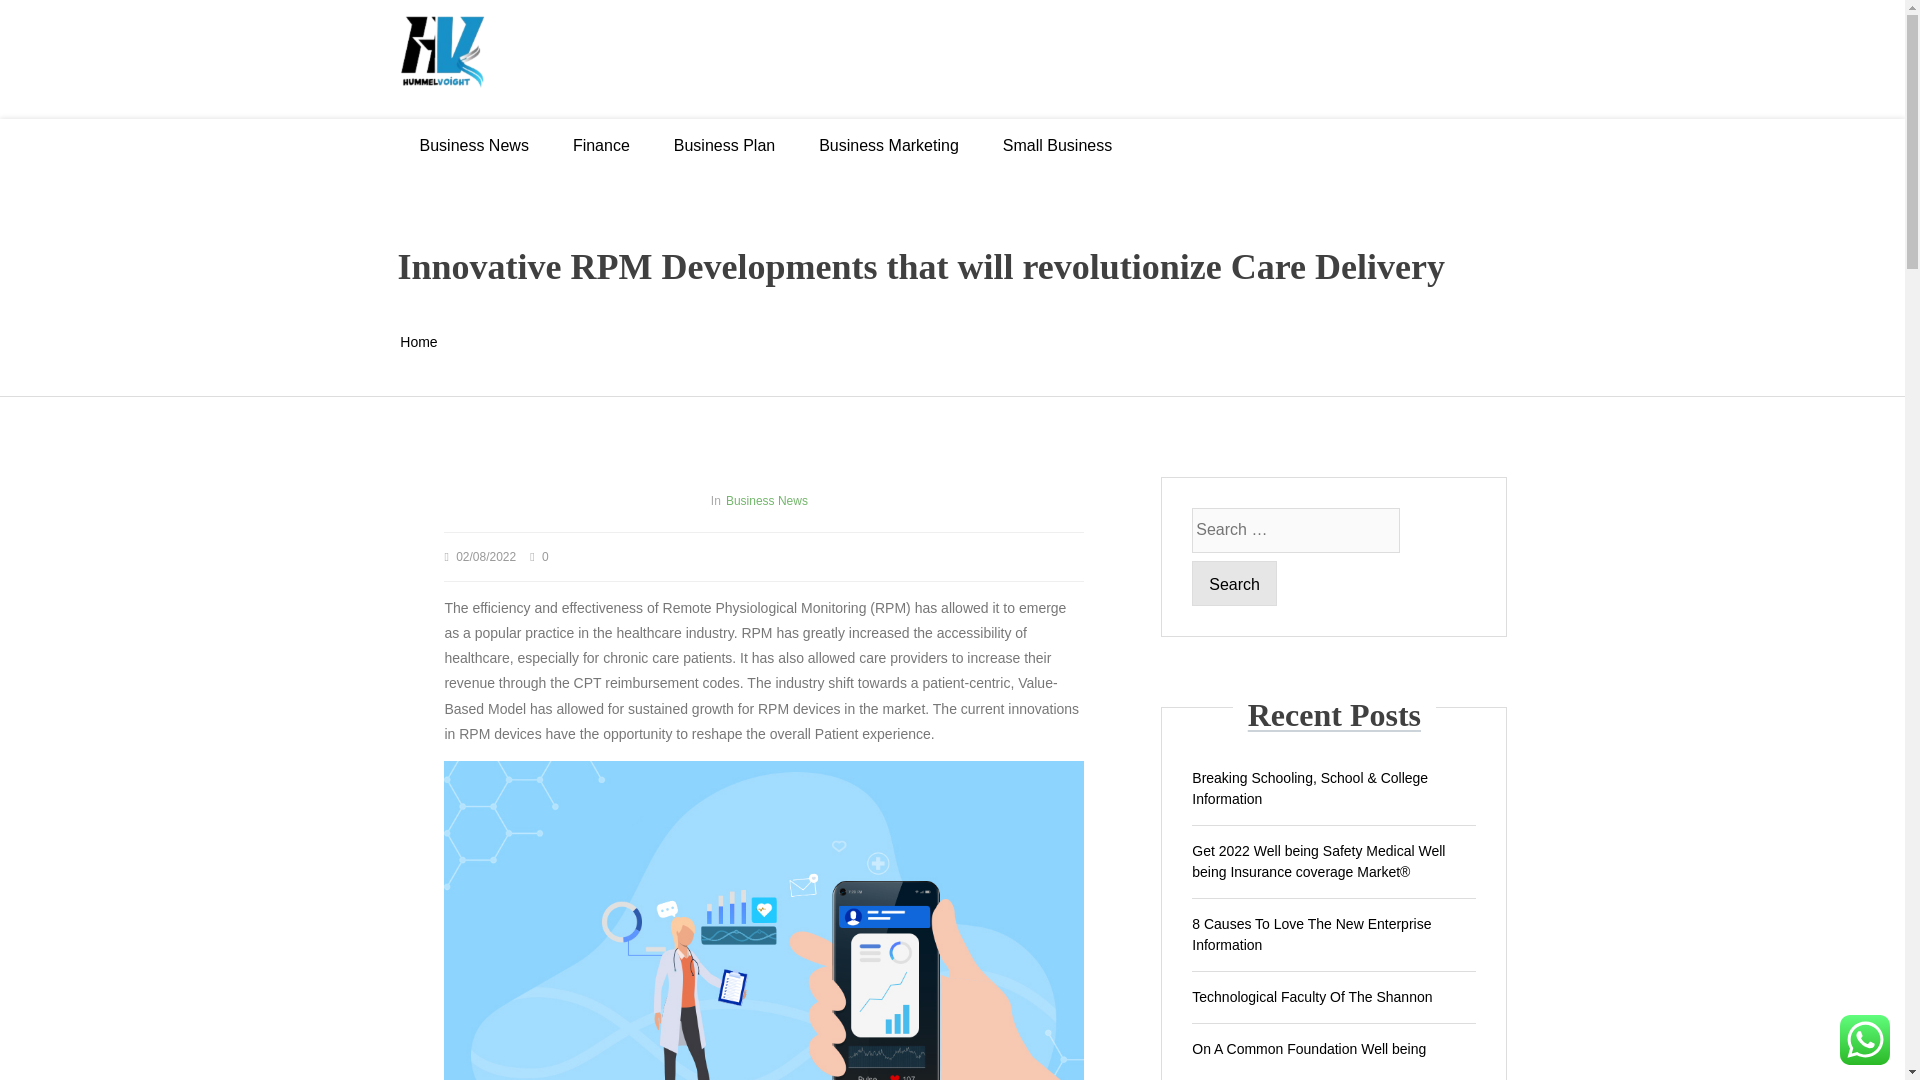 Image resolution: width=1920 pixels, height=1080 pixels. I want to click on Business News, so click(766, 500).